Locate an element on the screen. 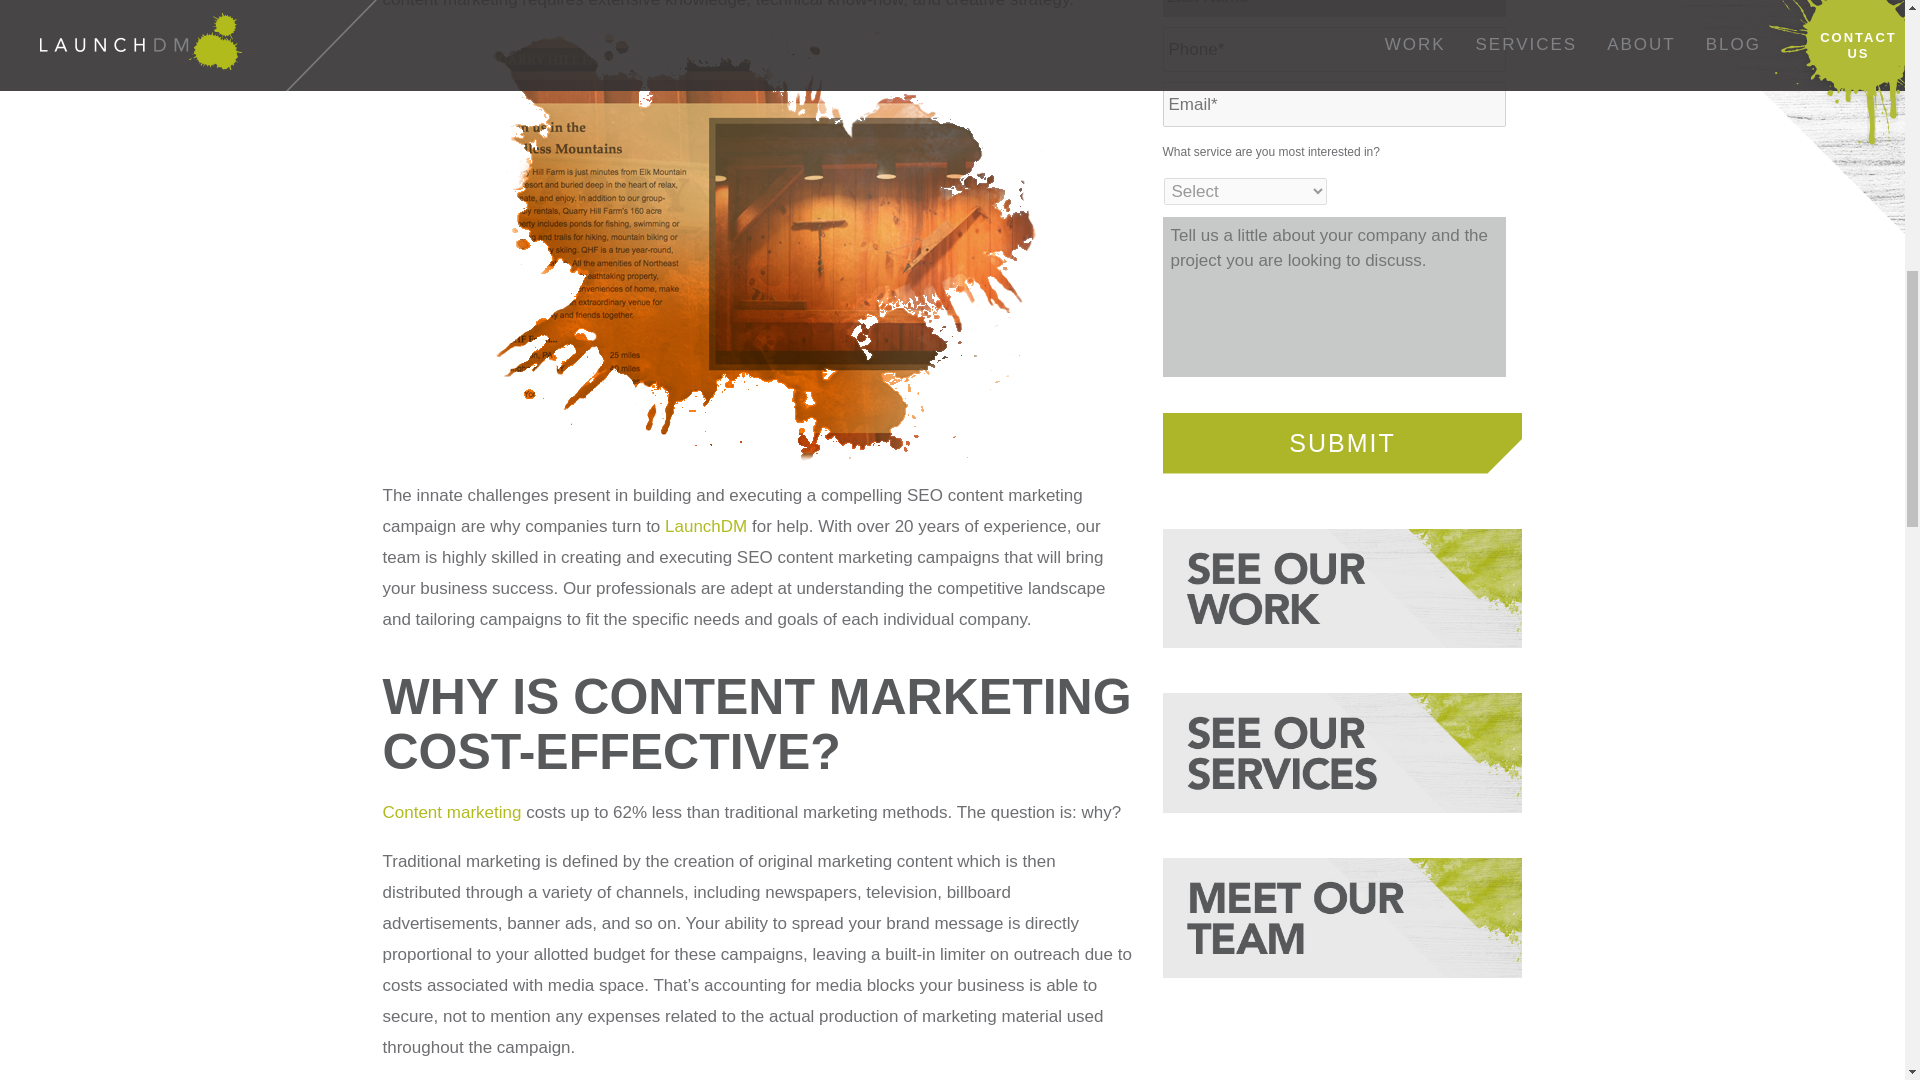 Image resolution: width=1920 pixels, height=1080 pixels. Content marketing is located at coordinates (451, 812).